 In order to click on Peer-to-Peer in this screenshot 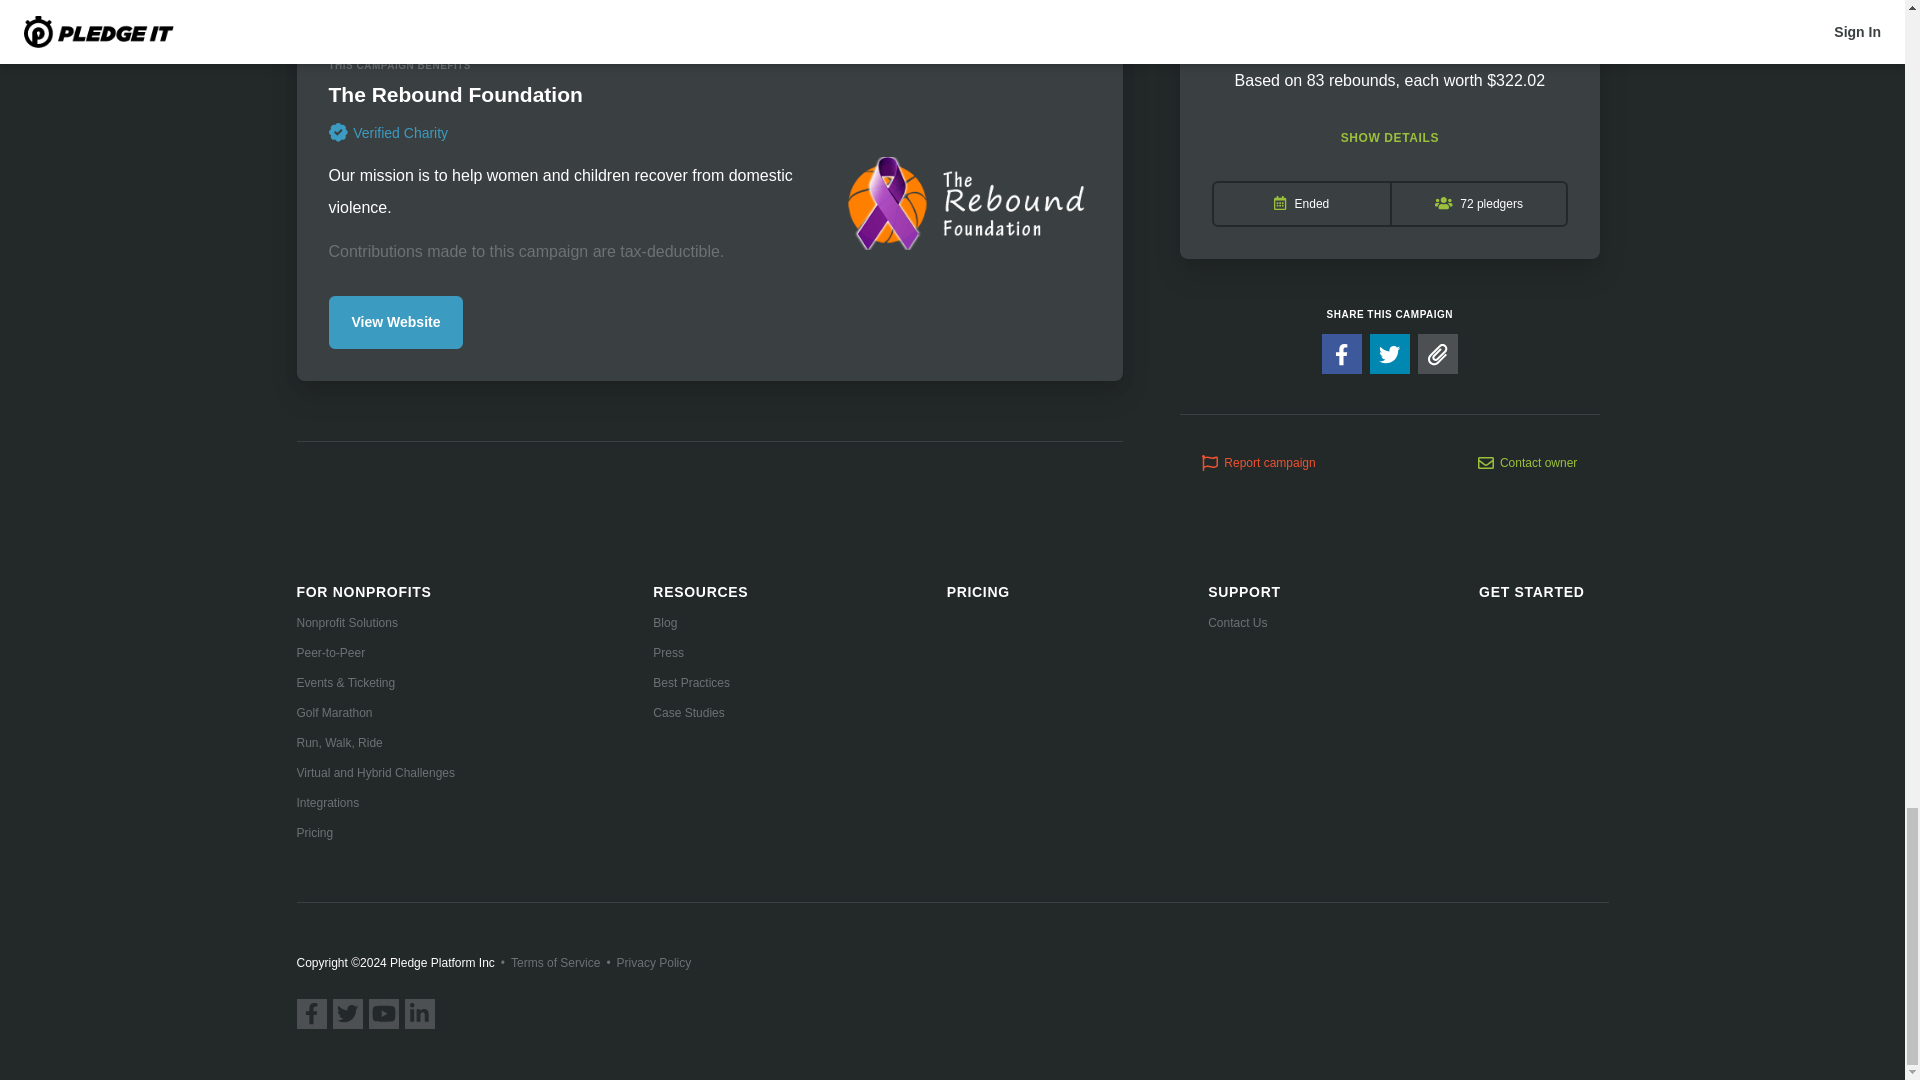, I will do `click(375, 652)`.